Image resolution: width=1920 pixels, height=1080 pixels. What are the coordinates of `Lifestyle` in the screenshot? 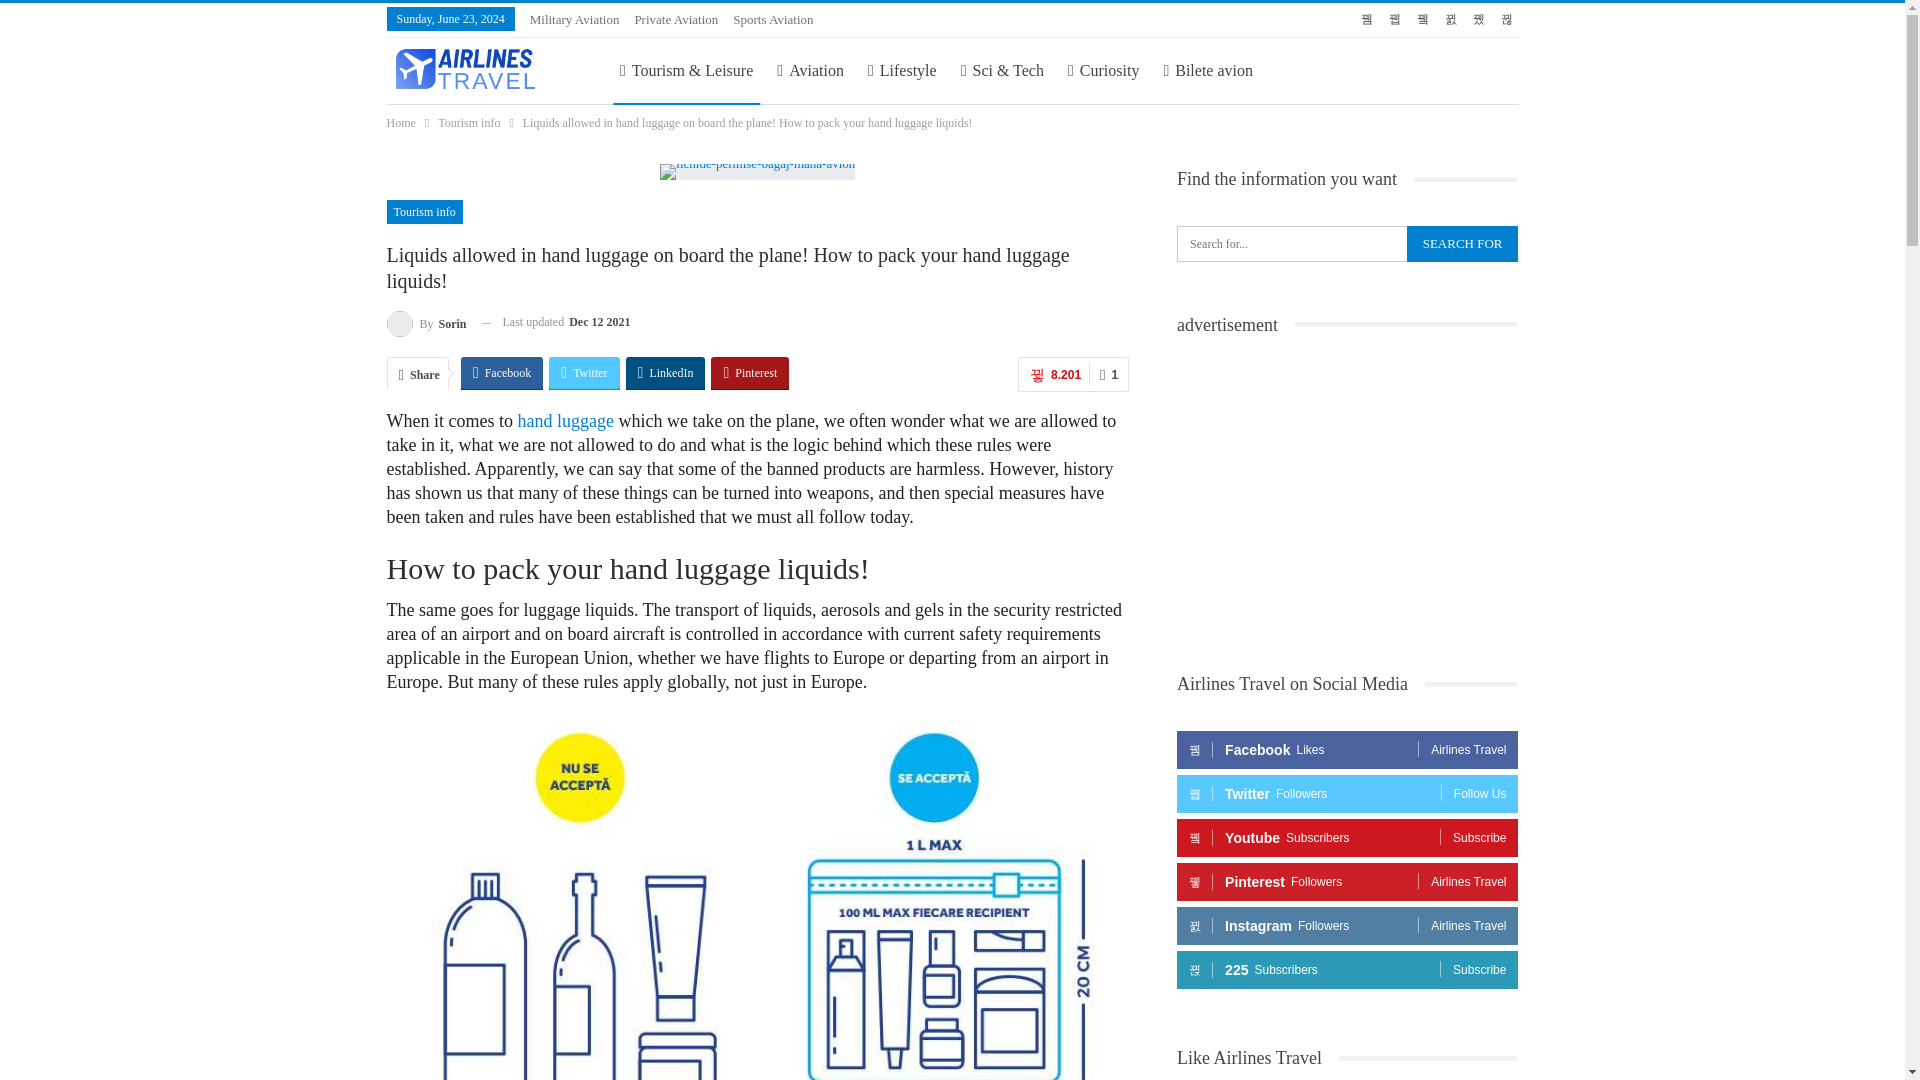 It's located at (902, 70).